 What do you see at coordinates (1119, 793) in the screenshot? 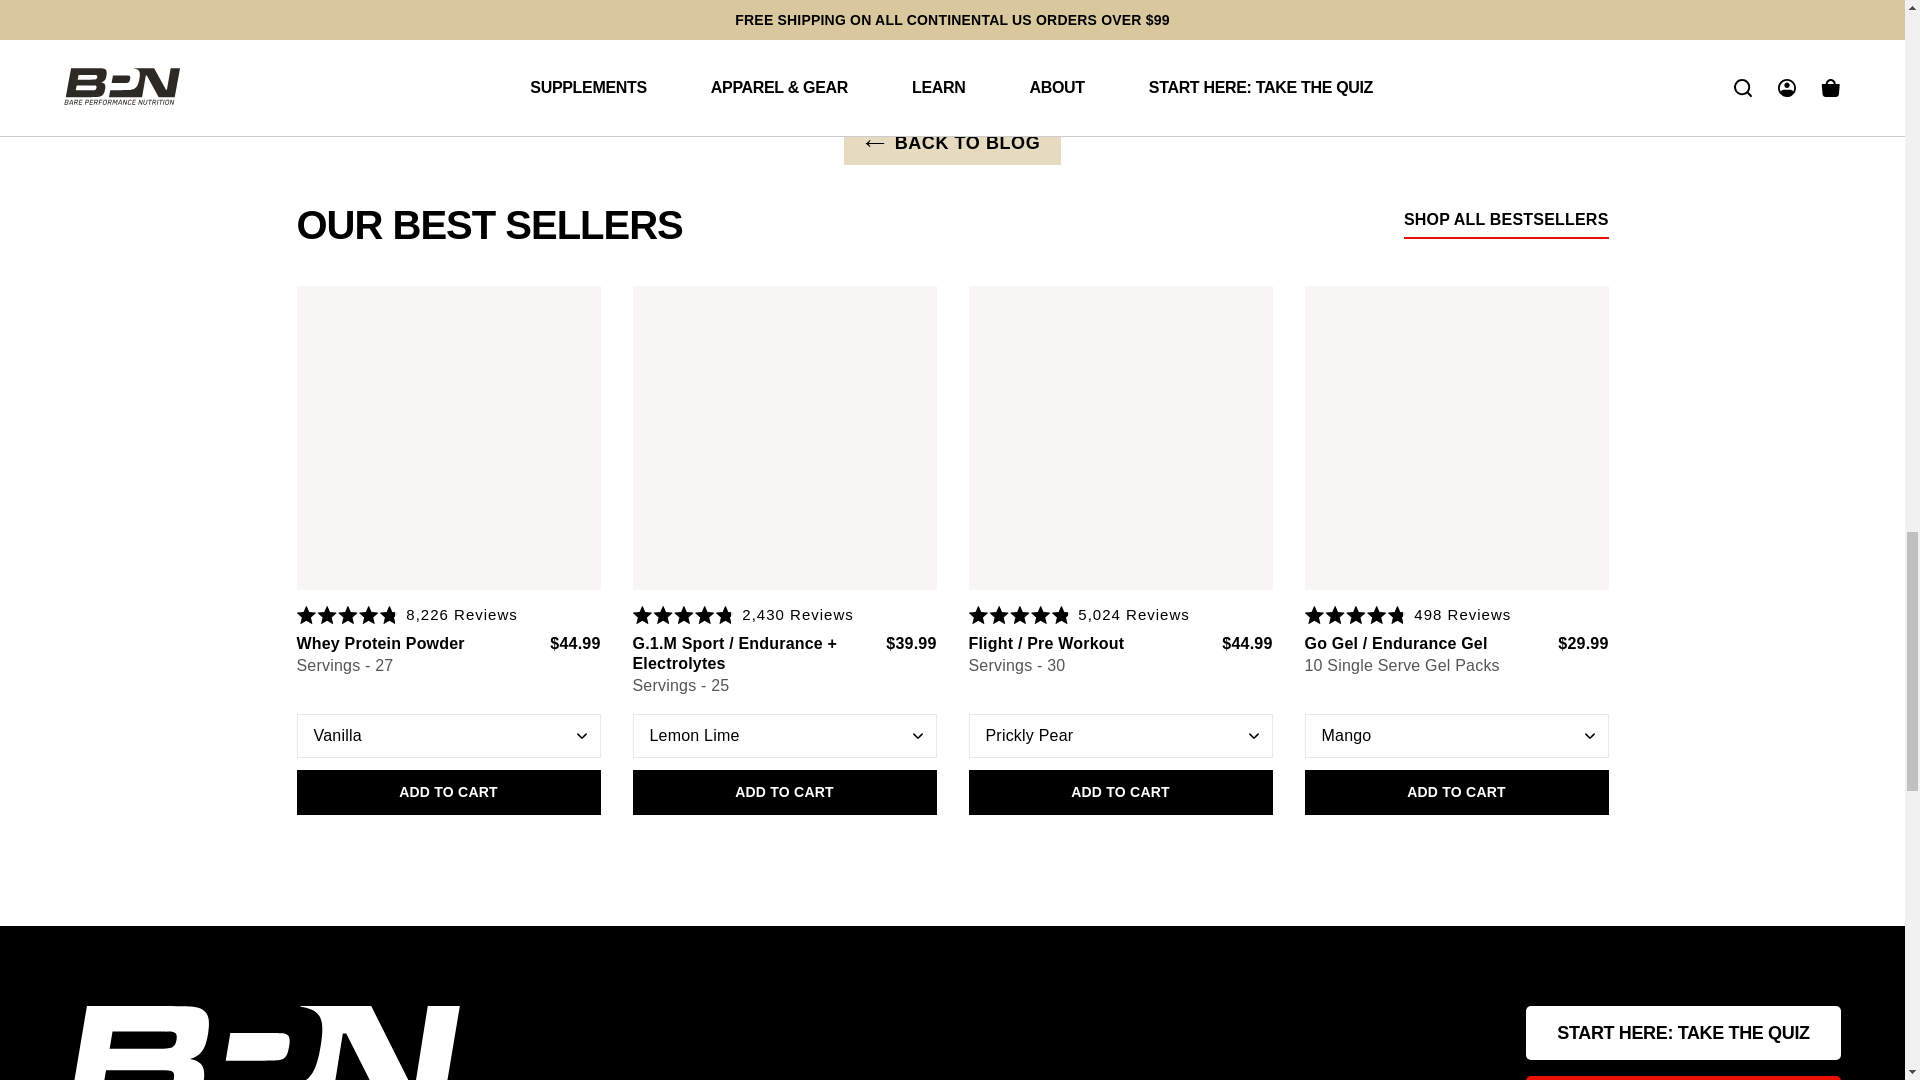
I see `Add to cart` at bounding box center [1119, 793].